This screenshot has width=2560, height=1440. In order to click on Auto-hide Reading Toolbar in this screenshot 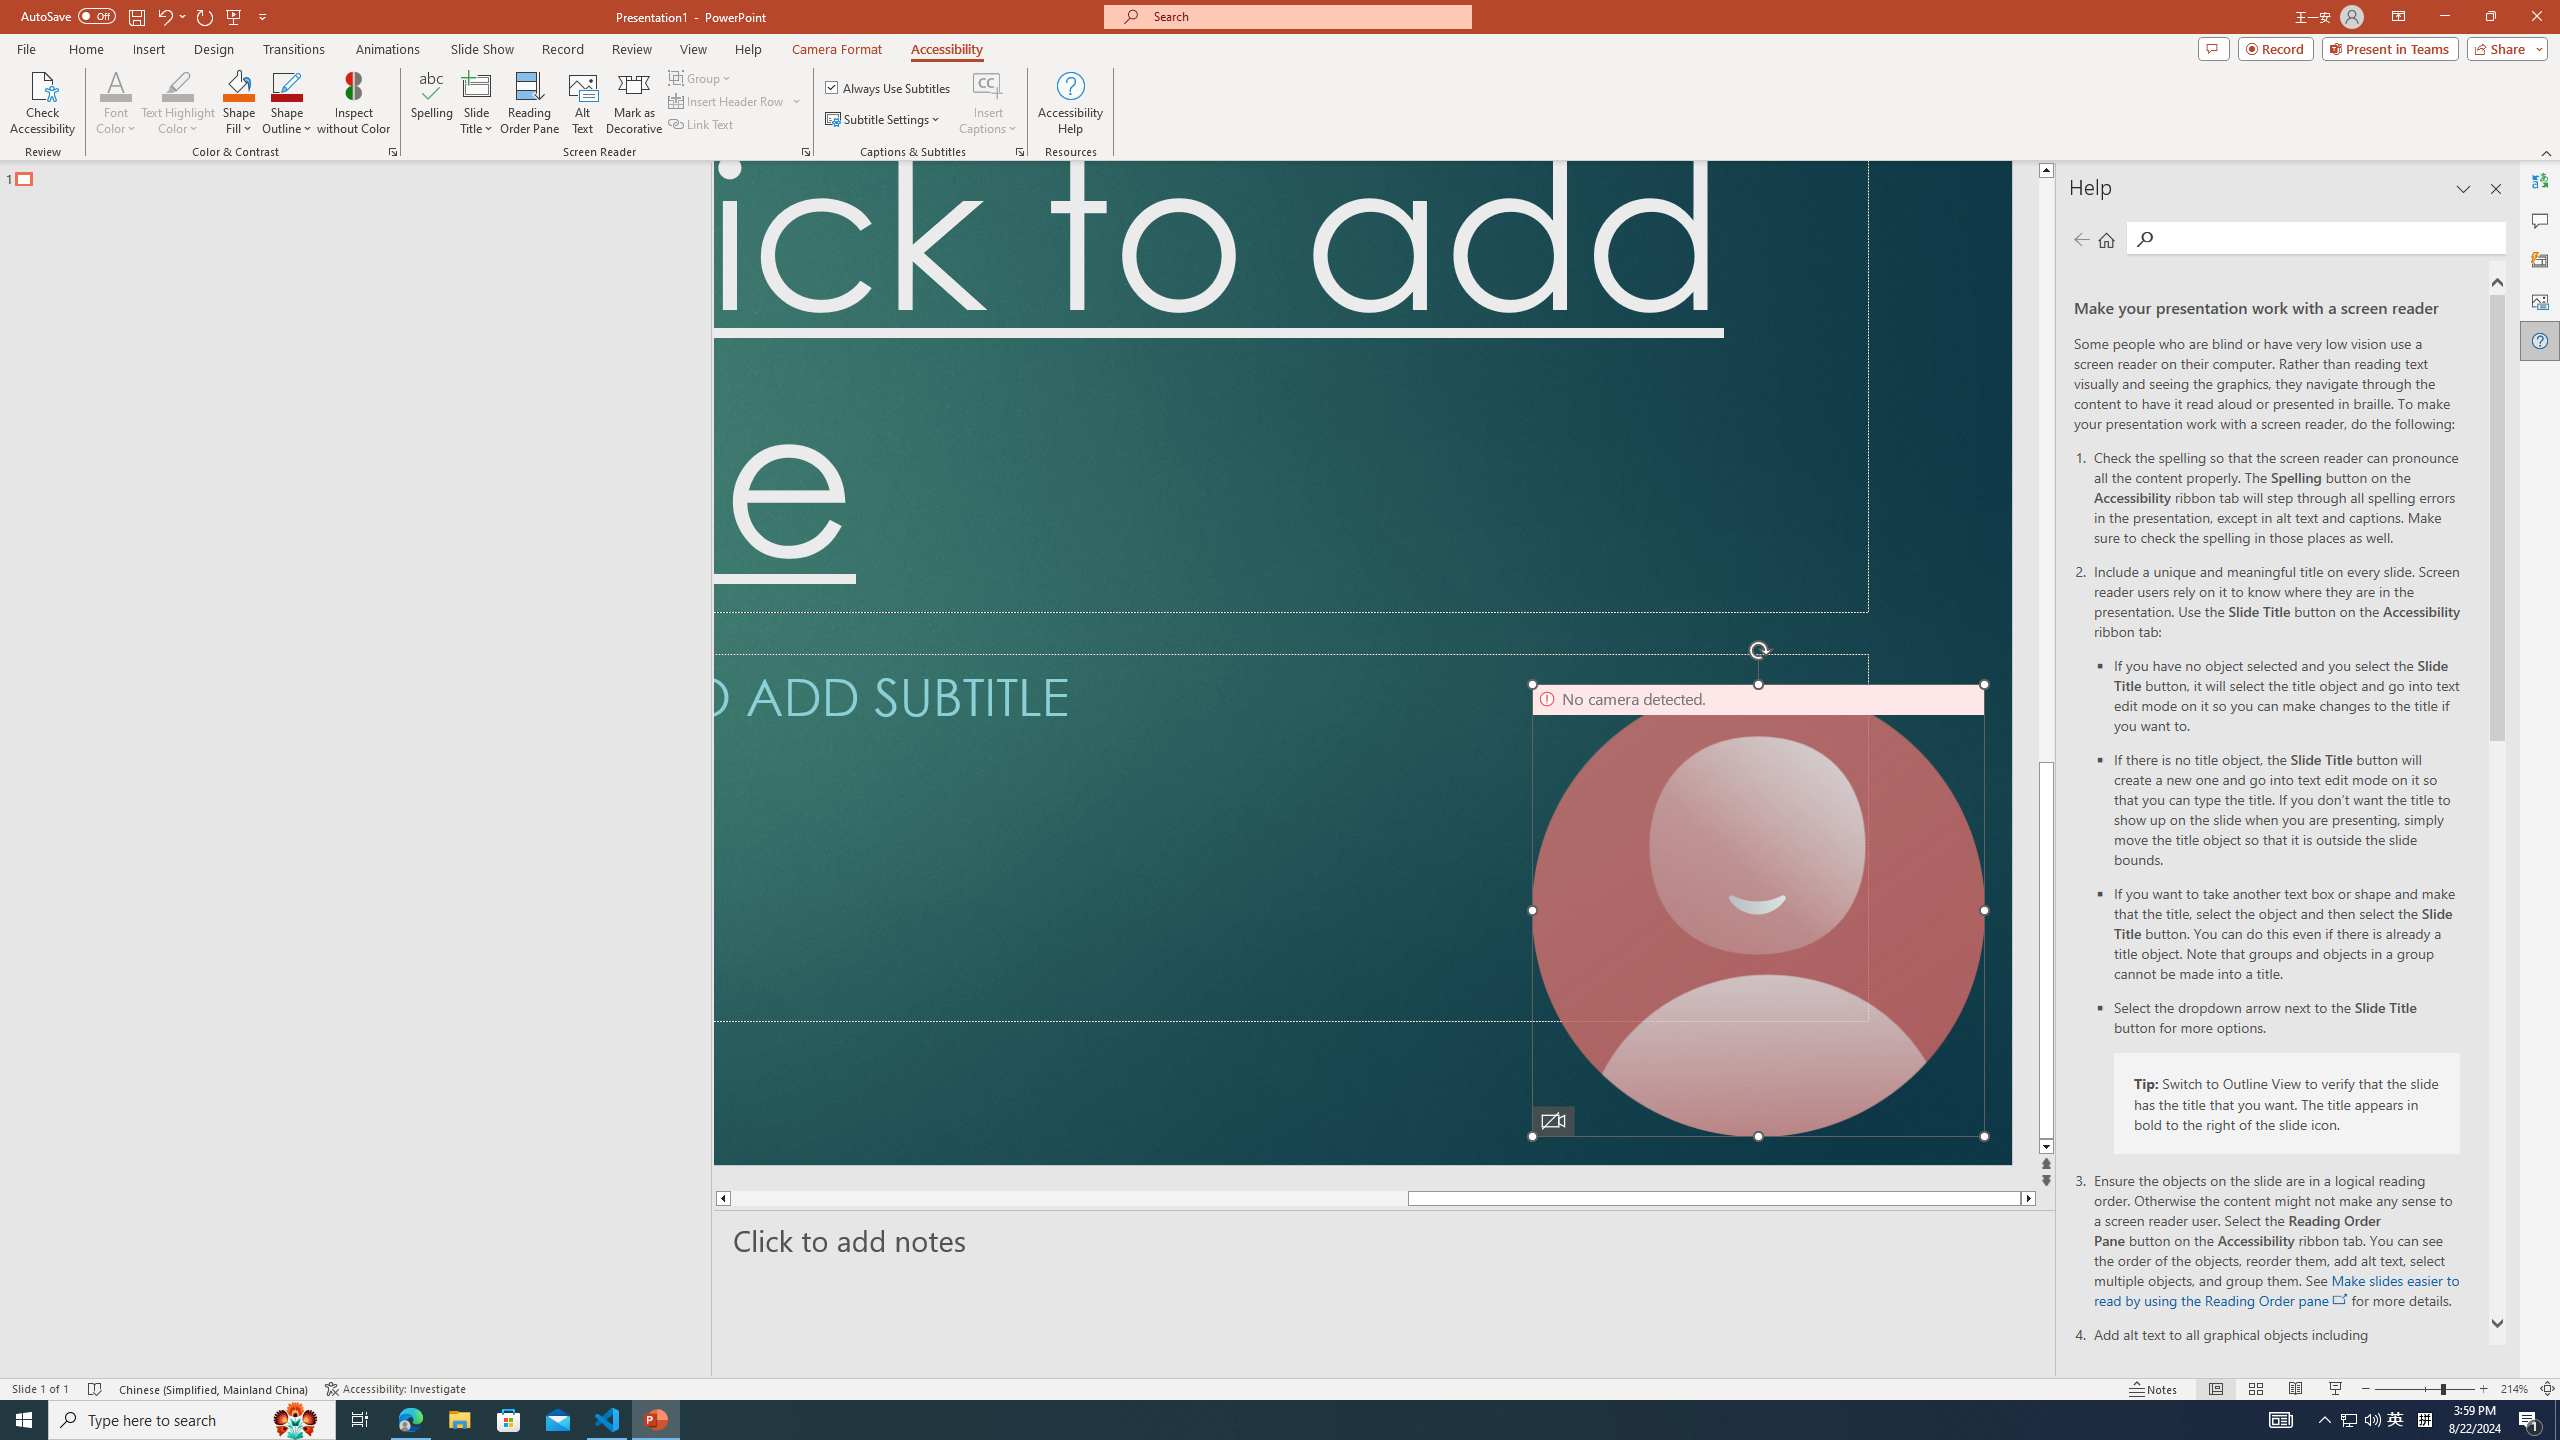, I will do `click(2308, 19)`.